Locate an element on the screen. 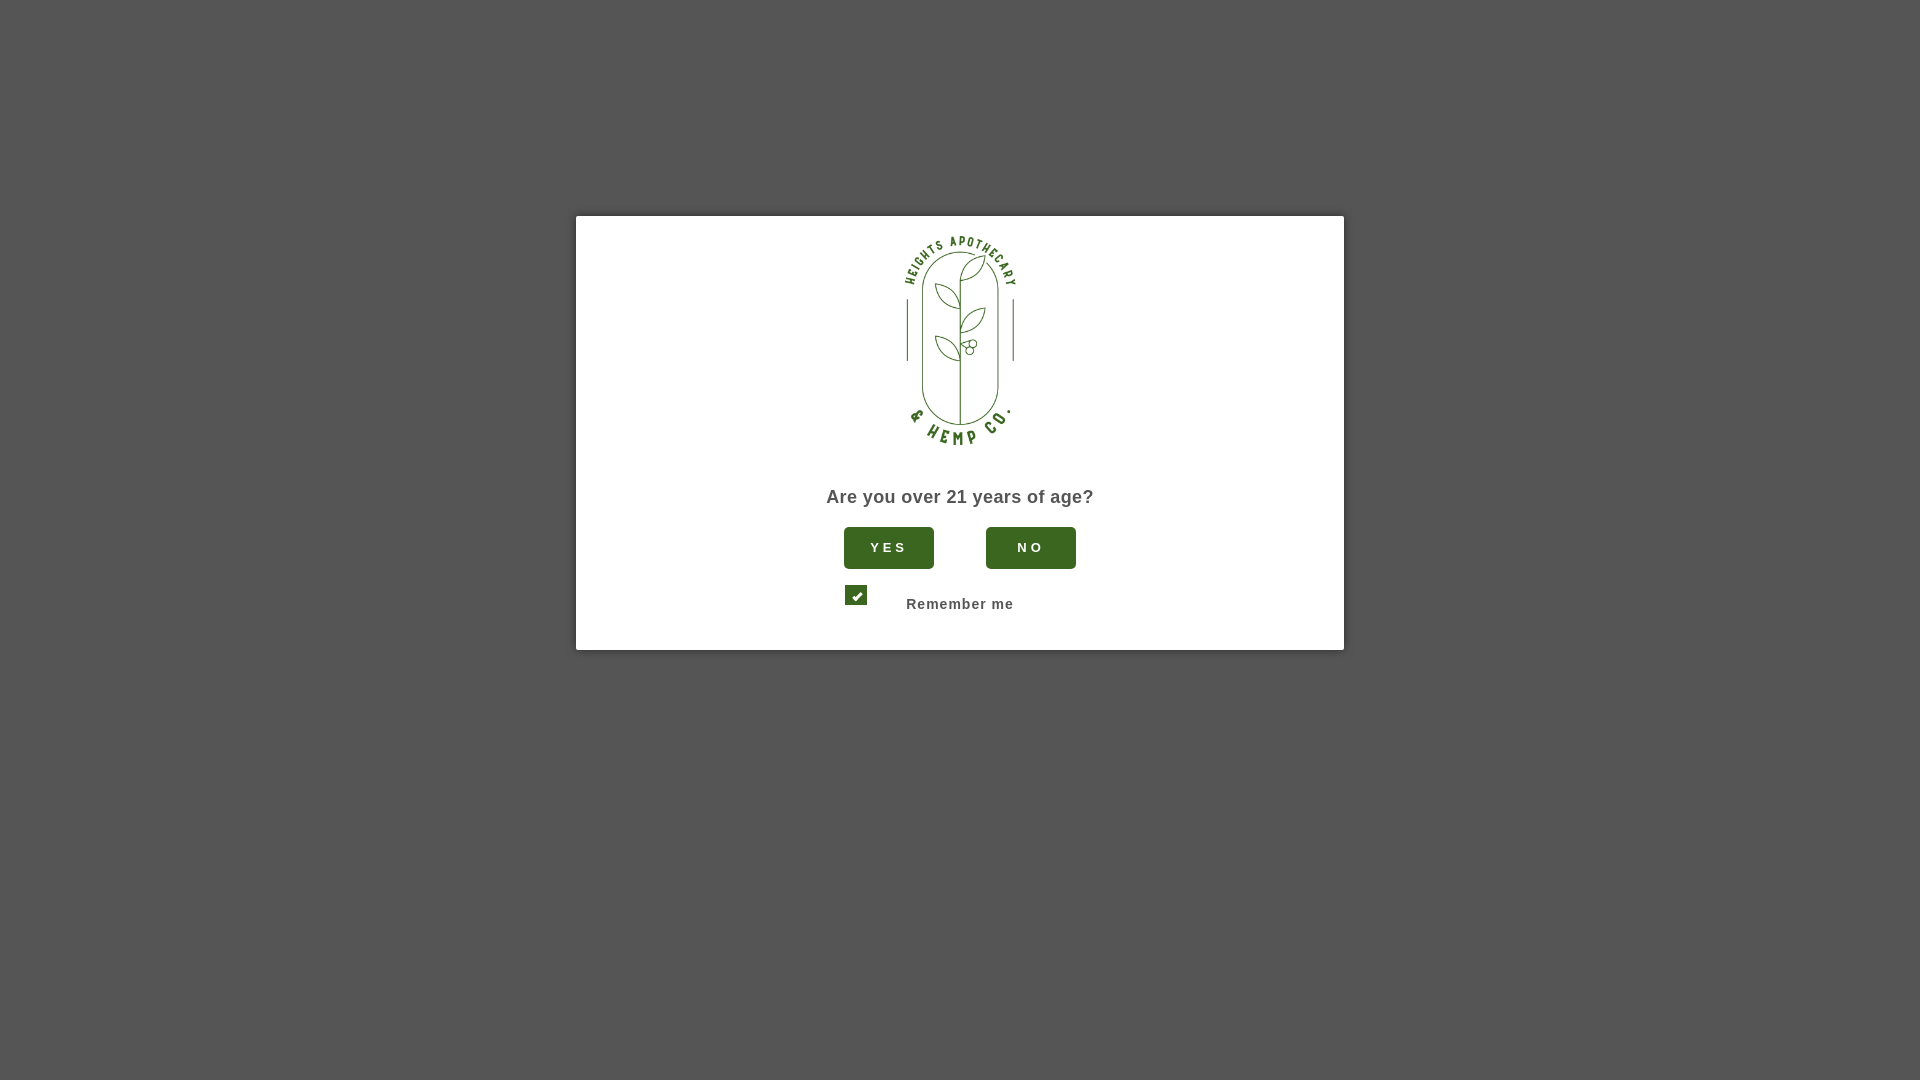 This screenshot has height=1080, width=1920. JCB is located at coordinates (984, 924).